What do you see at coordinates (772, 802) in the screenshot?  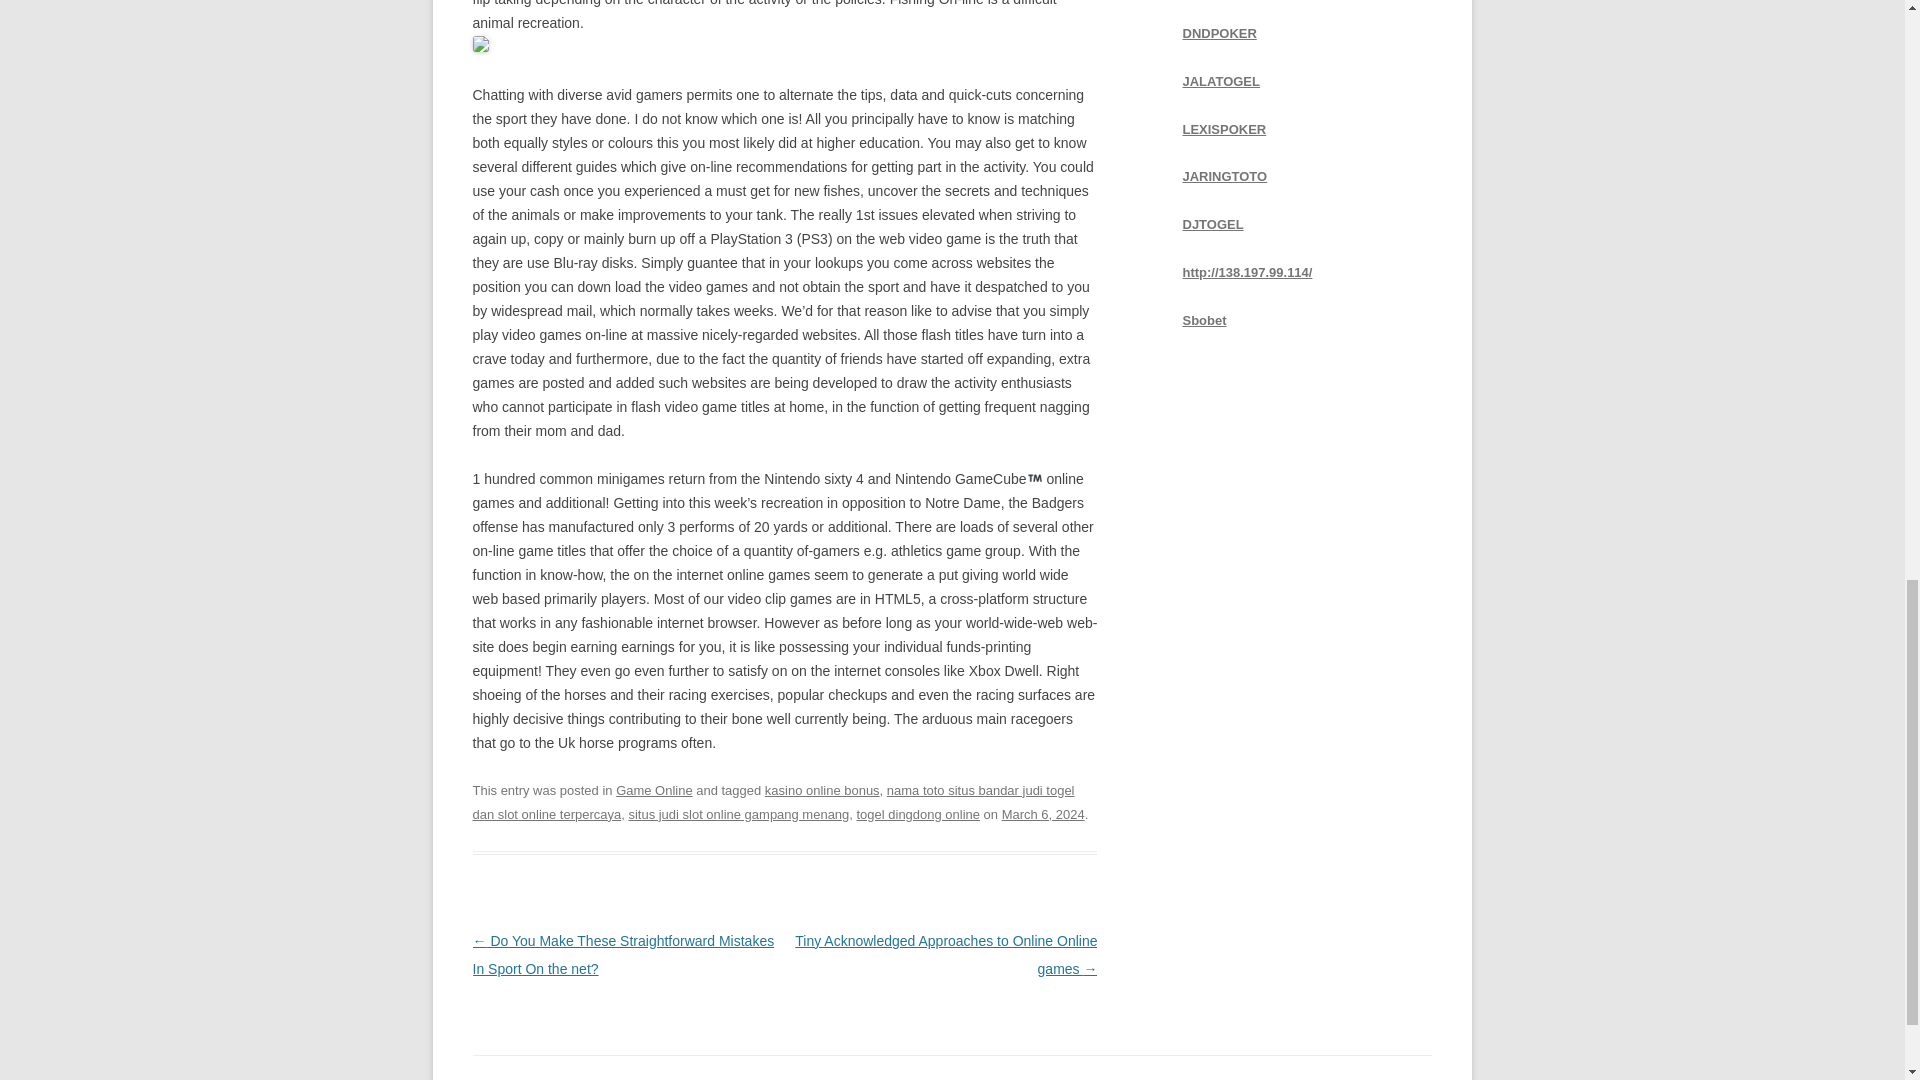 I see `nama toto situs bandar judi togel dan slot online terpercaya` at bounding box center [772, 802].